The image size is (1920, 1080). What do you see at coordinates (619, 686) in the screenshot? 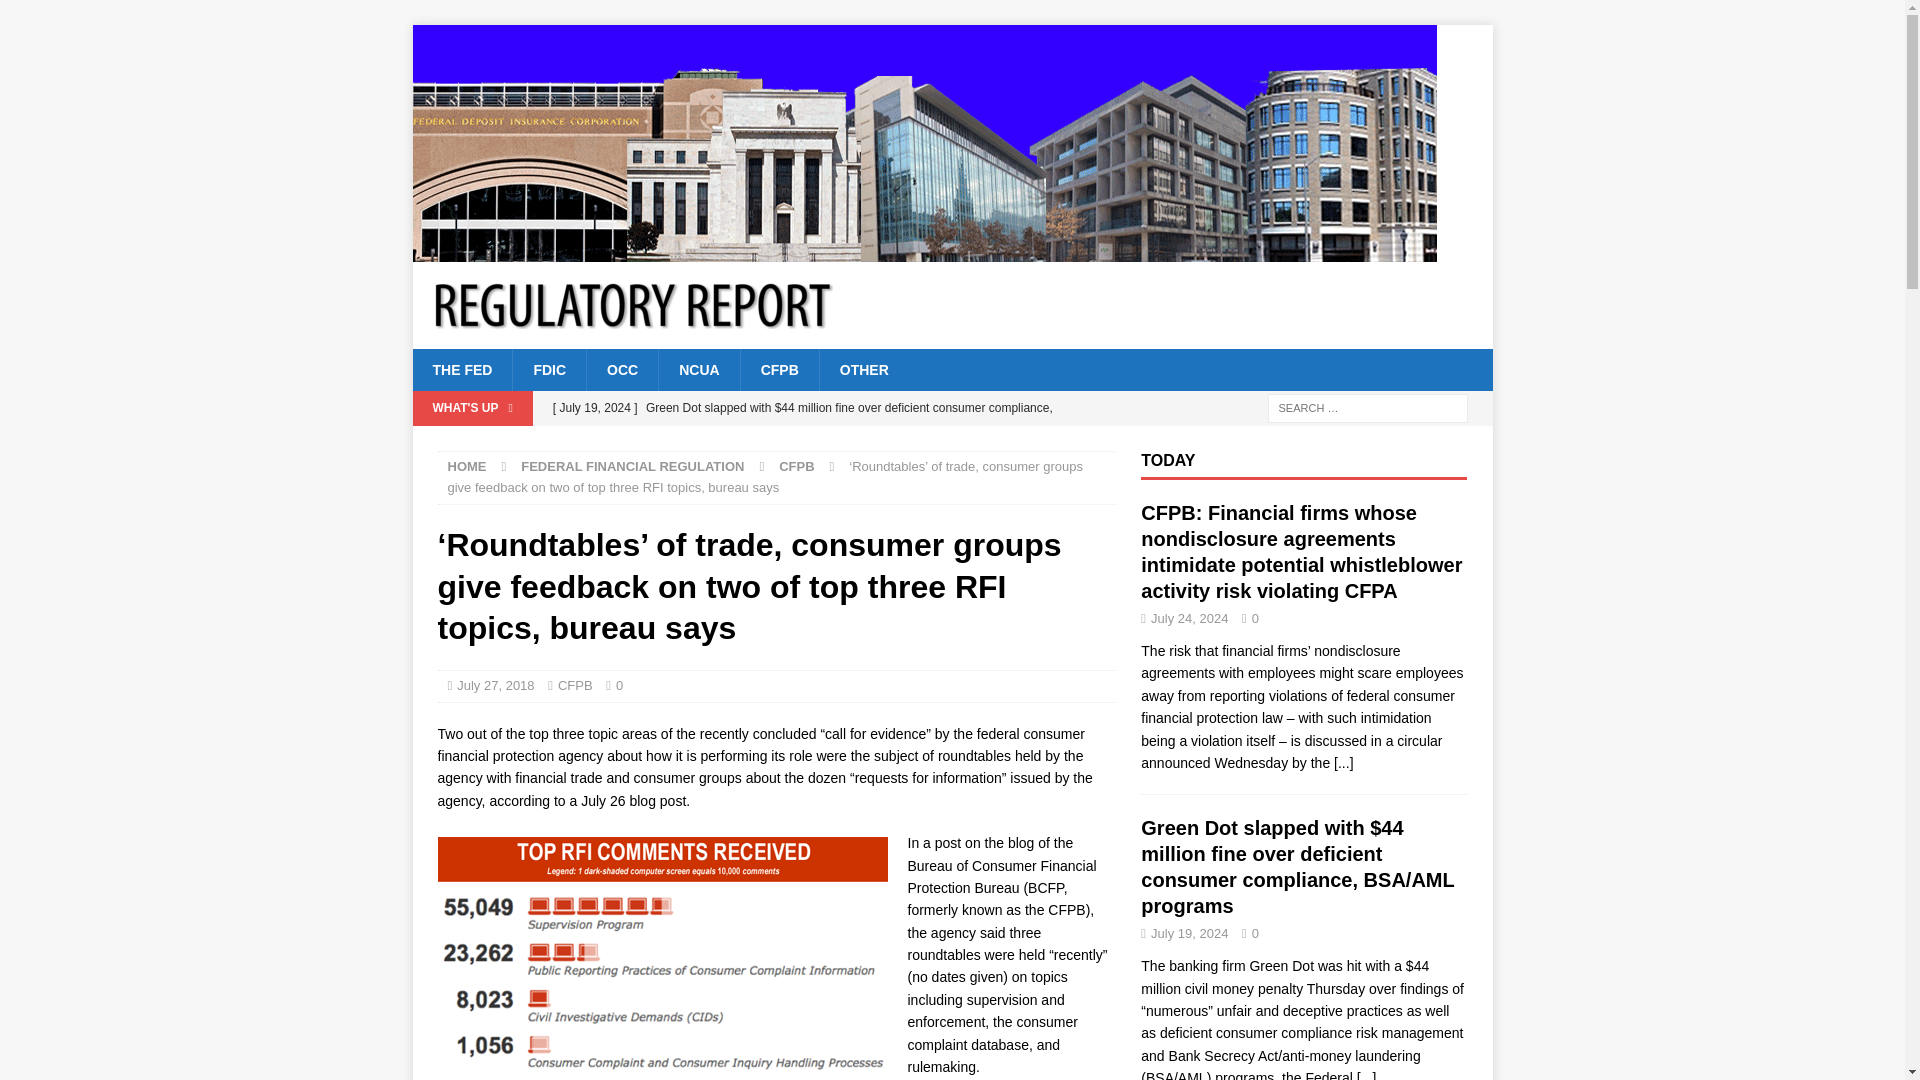
I see `0` at bounding box center [619, 686].